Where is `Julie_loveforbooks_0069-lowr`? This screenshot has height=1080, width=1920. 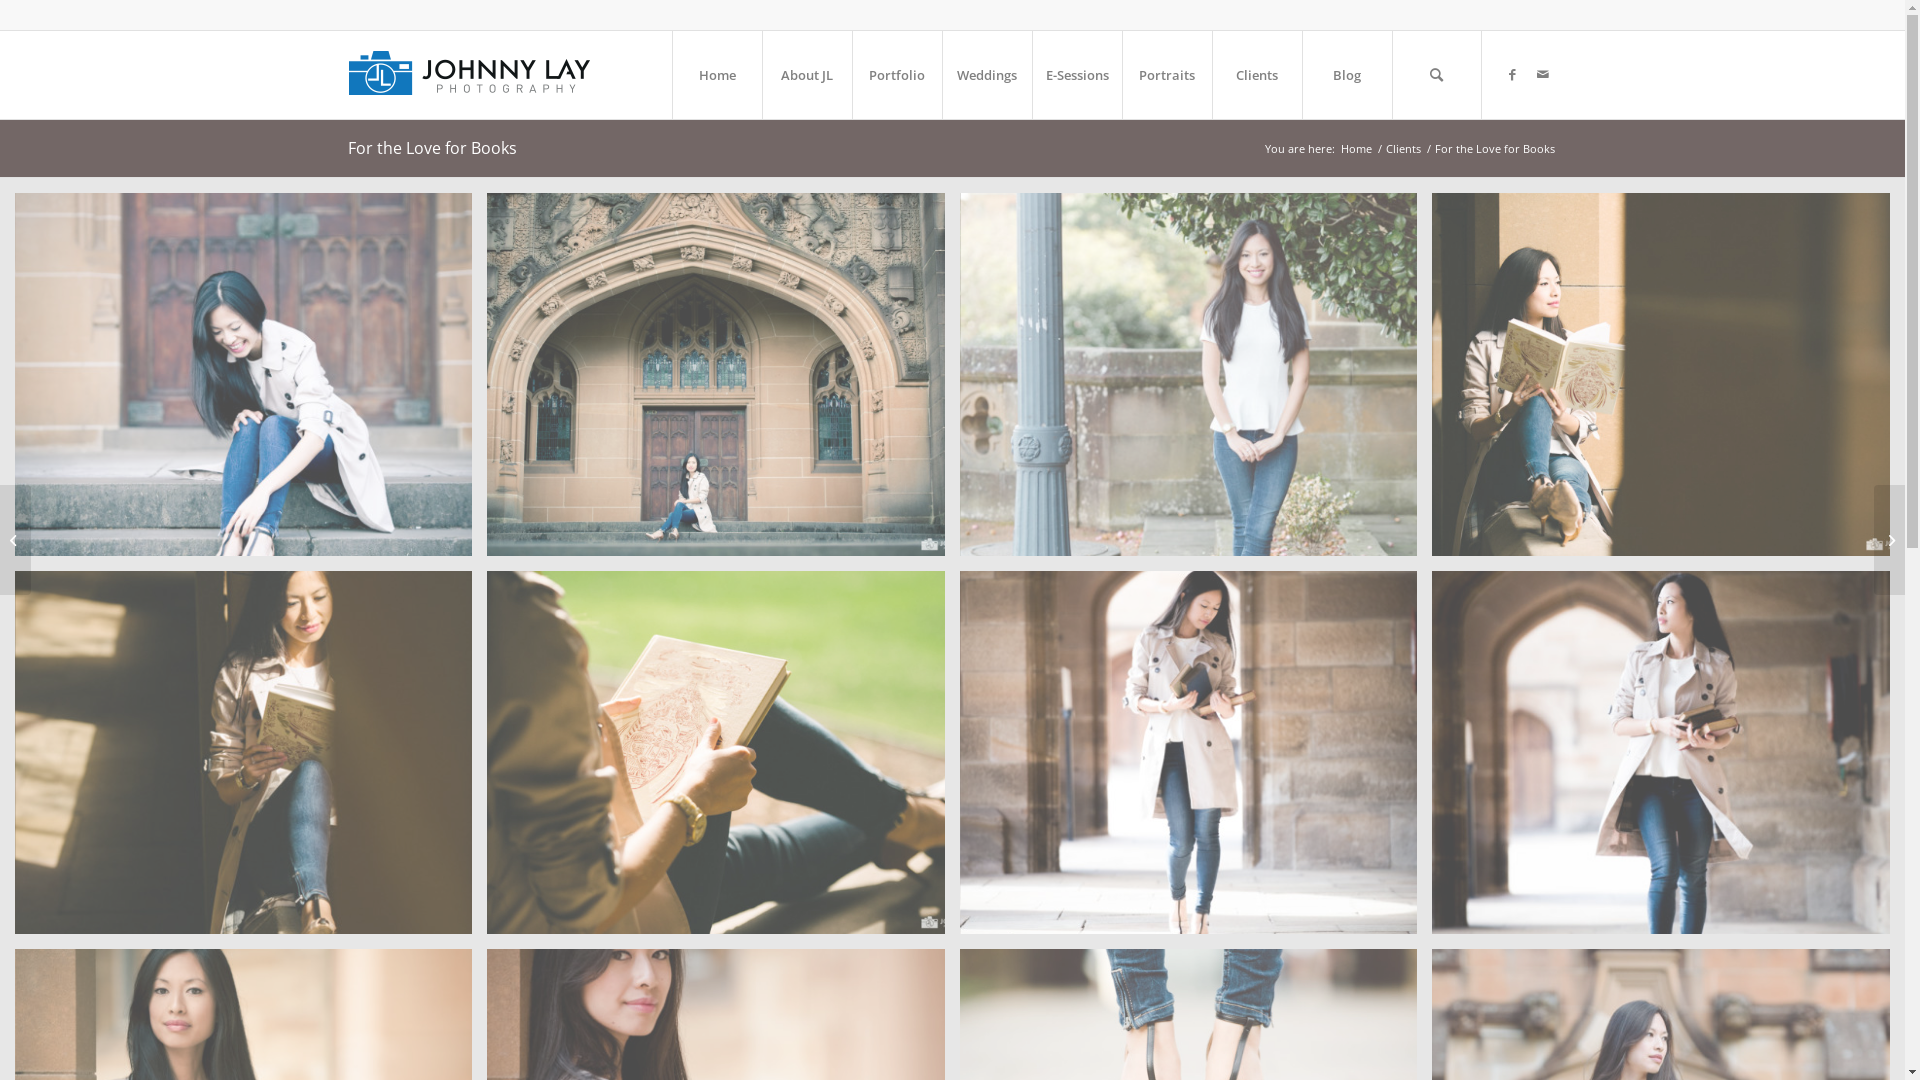
Julie_loveforbooks_0069-lowr is located at coordinates (716, 374).